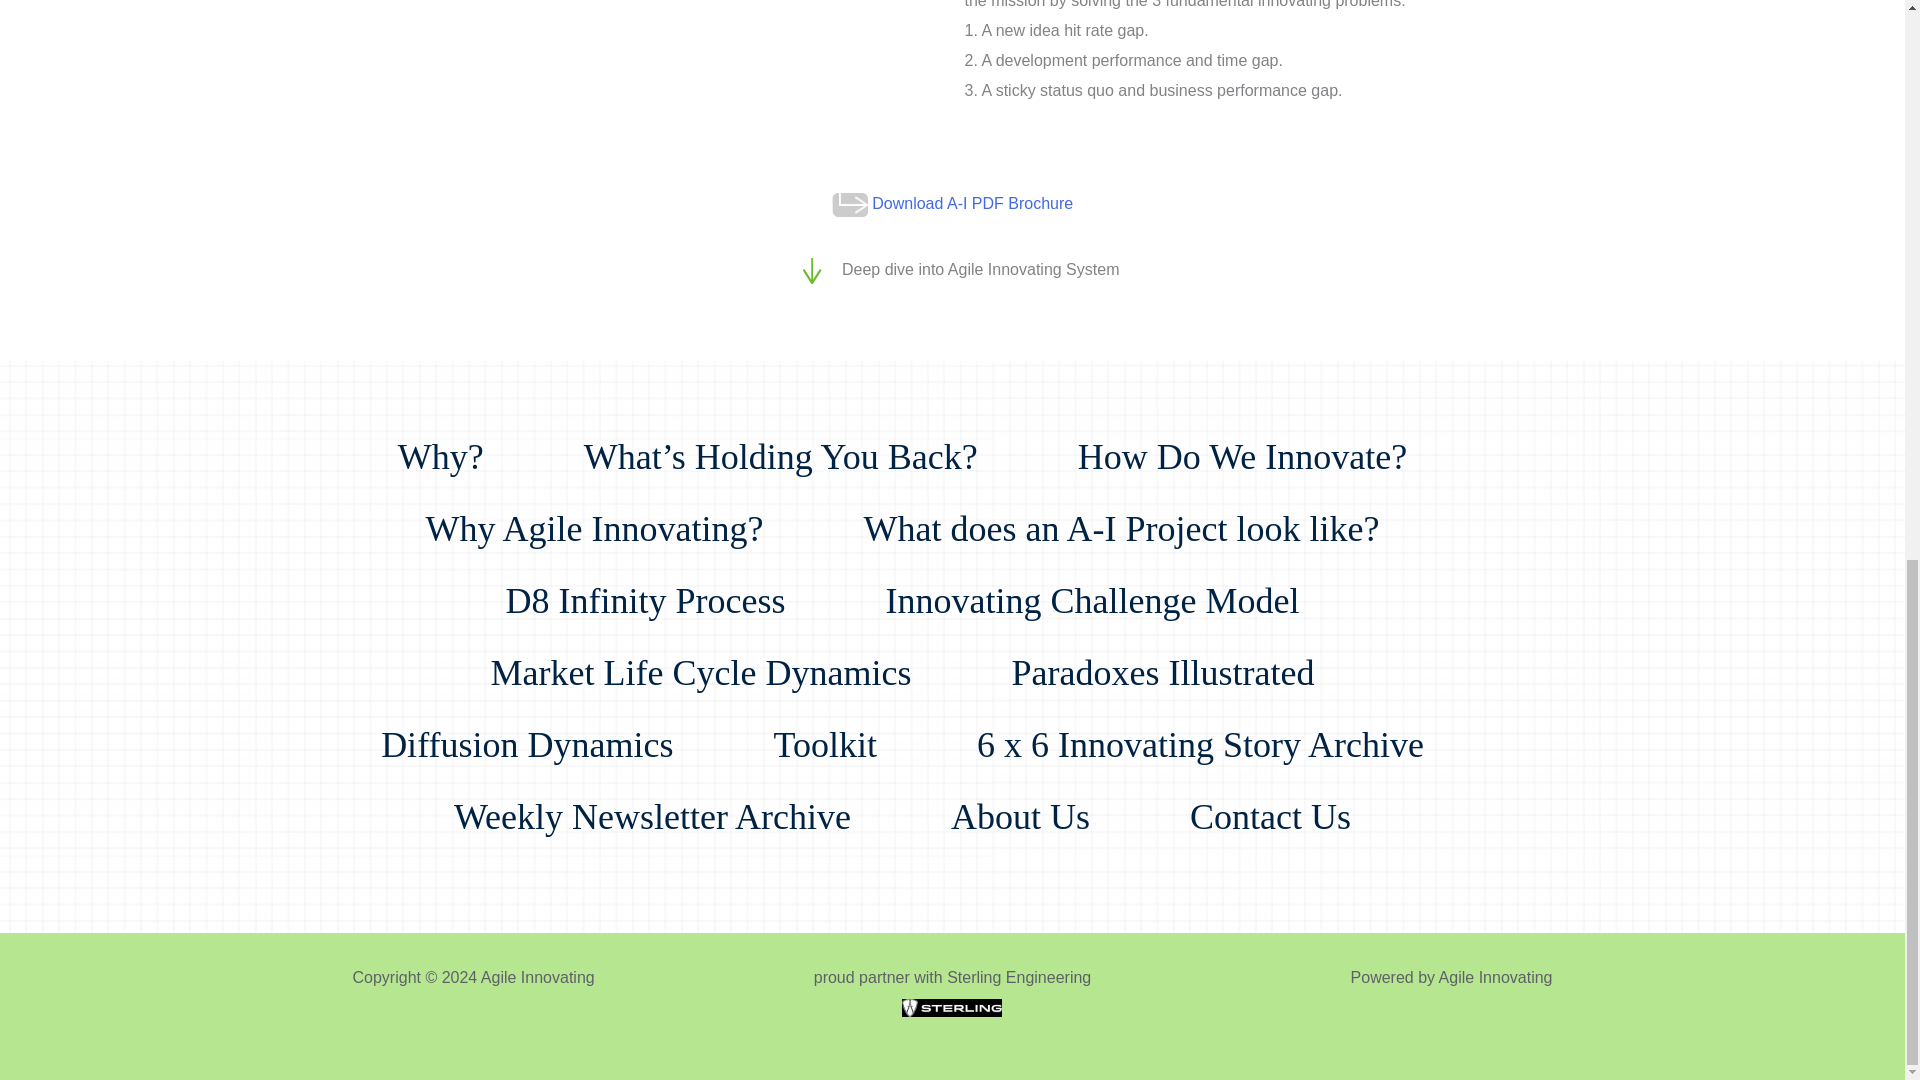 The width and height of the screenshot is (1920, 1080). I want to click on Diffusion Dynamics, so click(546, 725).